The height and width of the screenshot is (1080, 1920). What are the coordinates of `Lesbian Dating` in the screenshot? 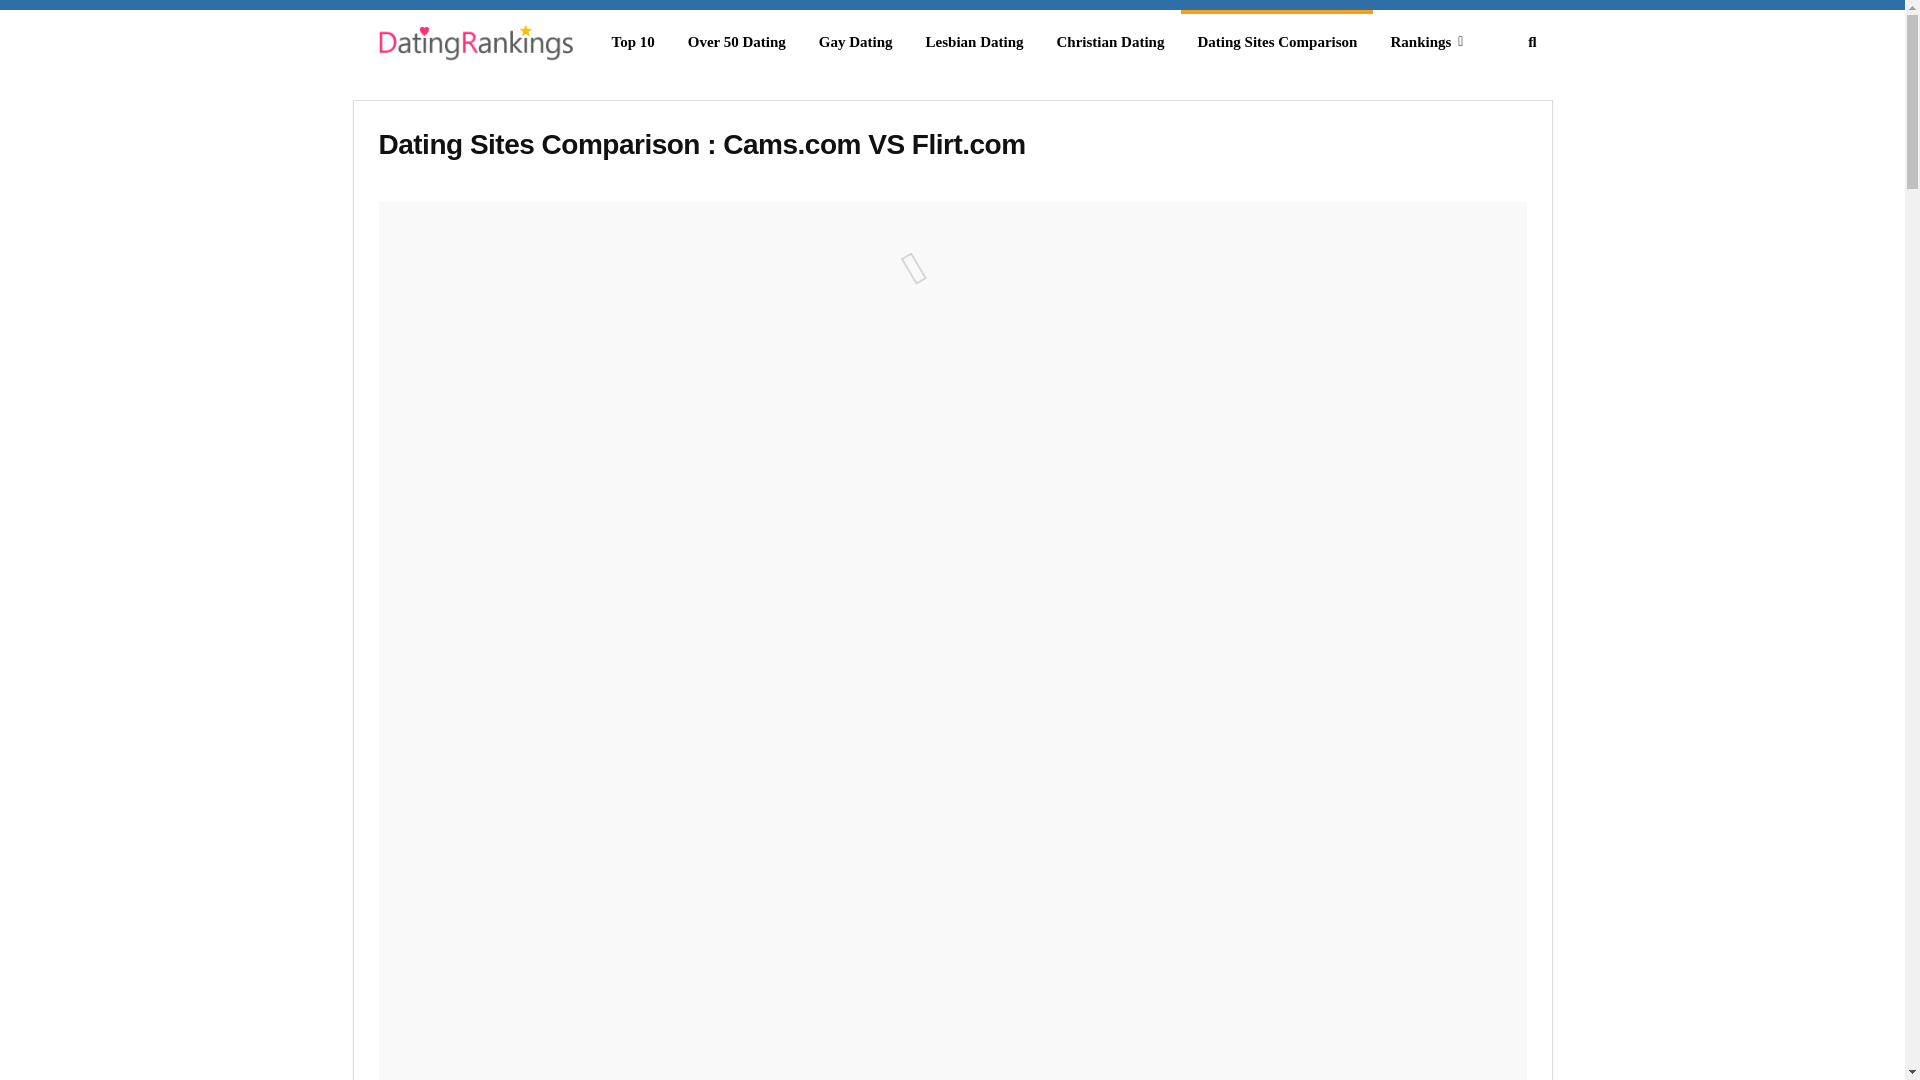 It's located at (975, 42).